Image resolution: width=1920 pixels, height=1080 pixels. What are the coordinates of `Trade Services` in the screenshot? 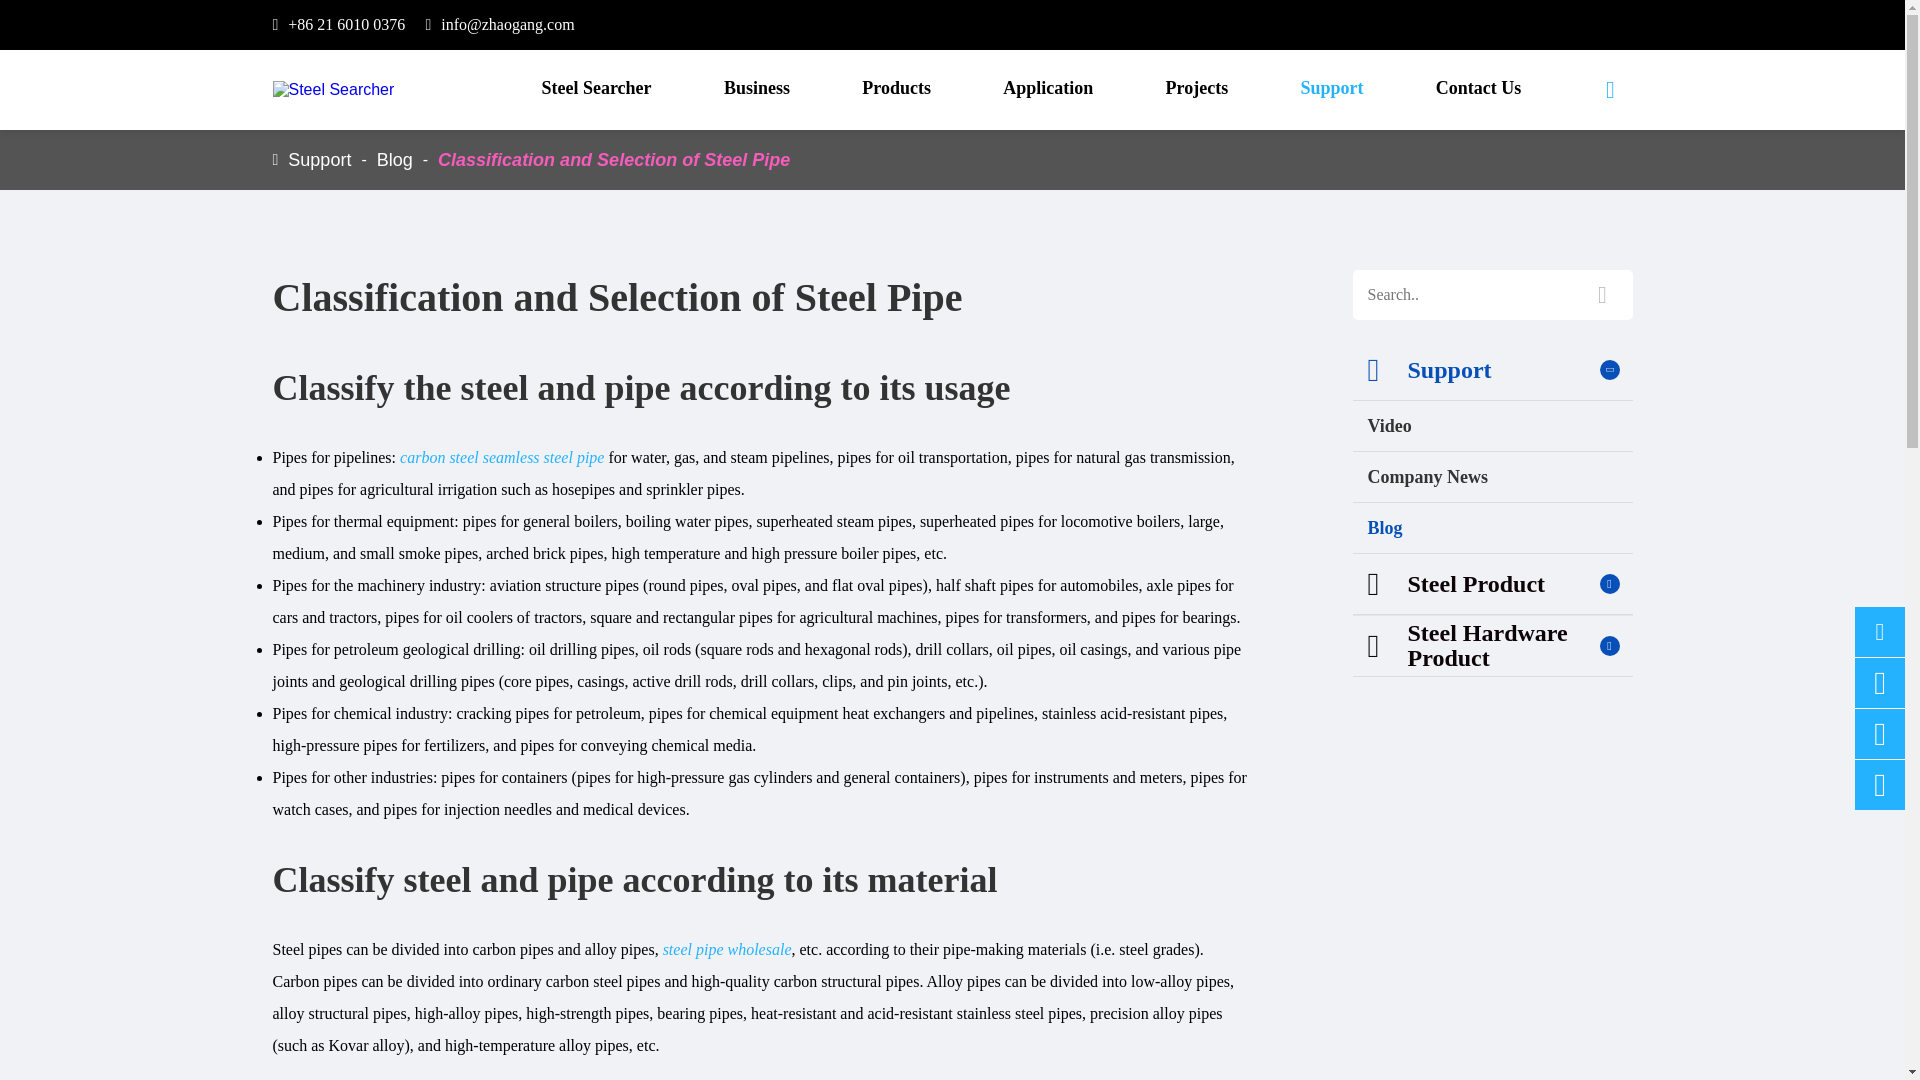 It's located at (756, 154).